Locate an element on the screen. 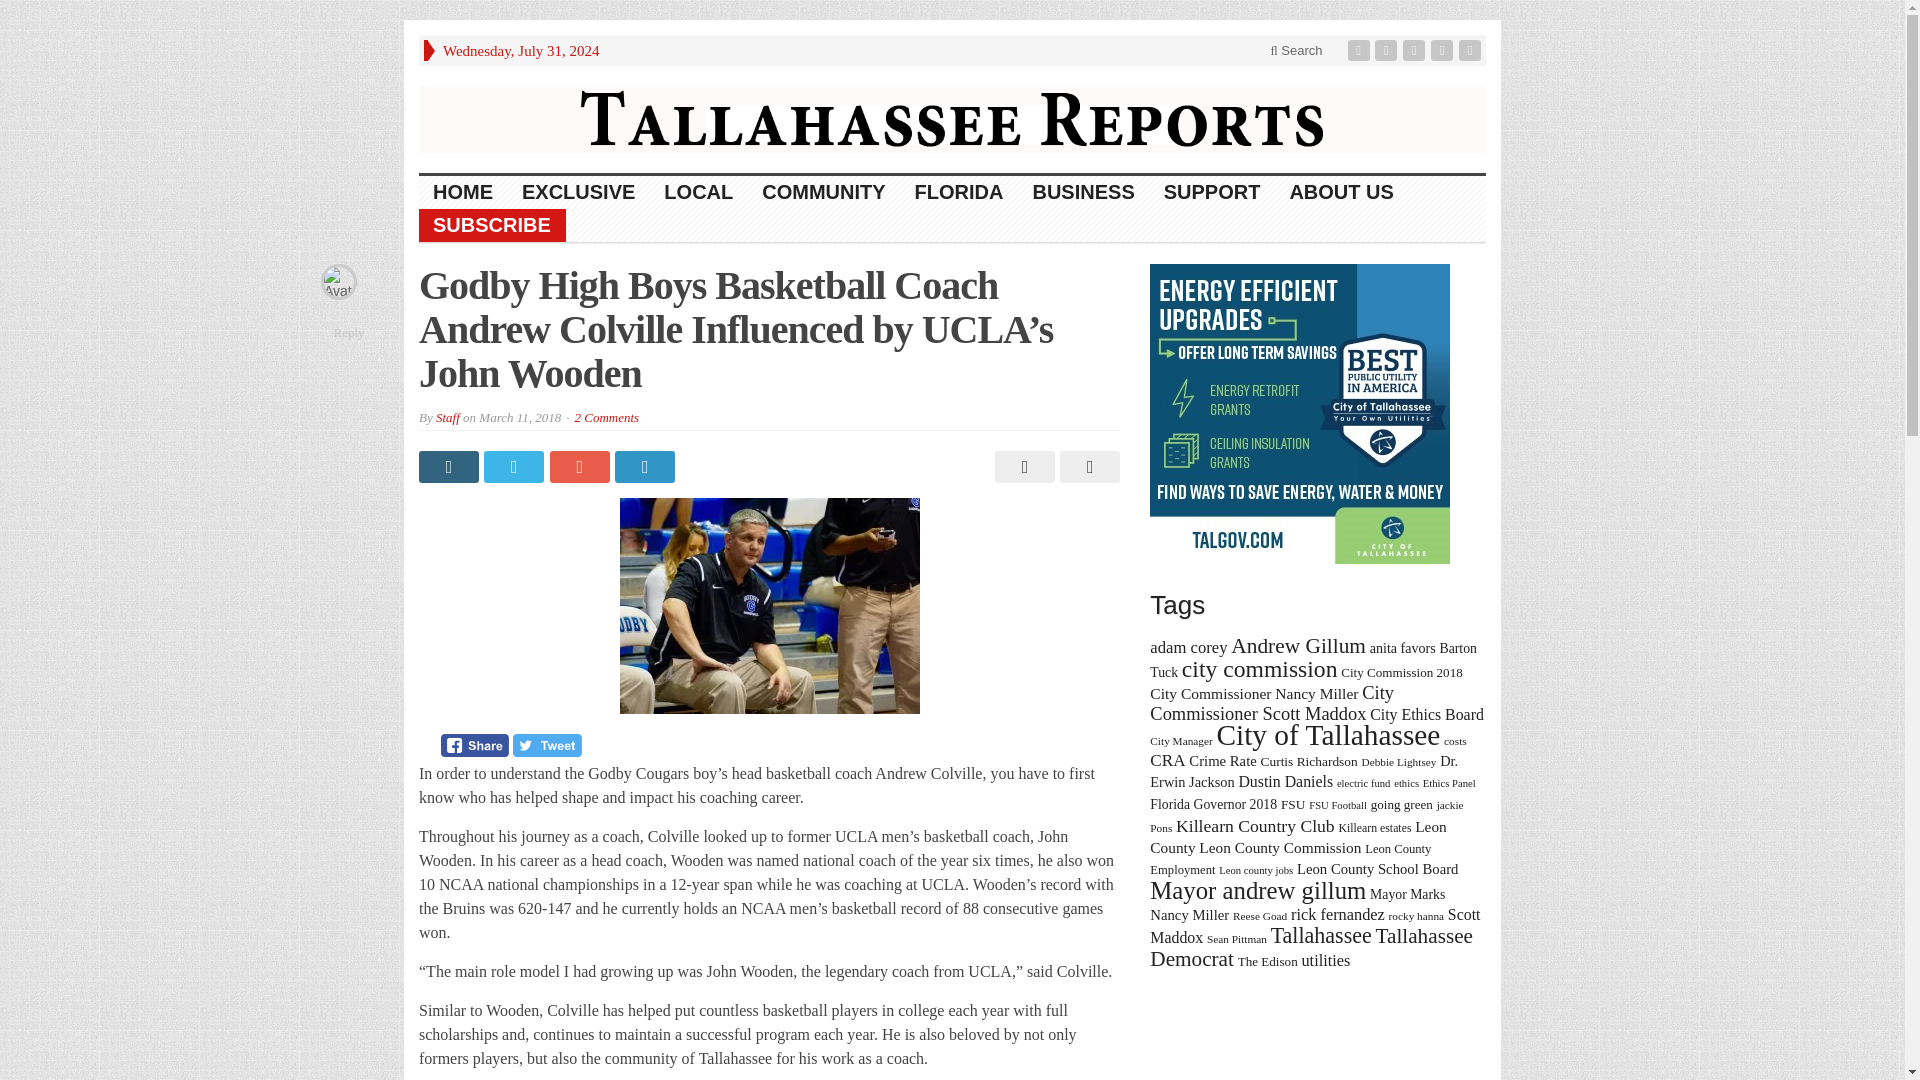 This screenshot has width=1920, height=1080. SUPPORT is located at coordinates (1213, 192).